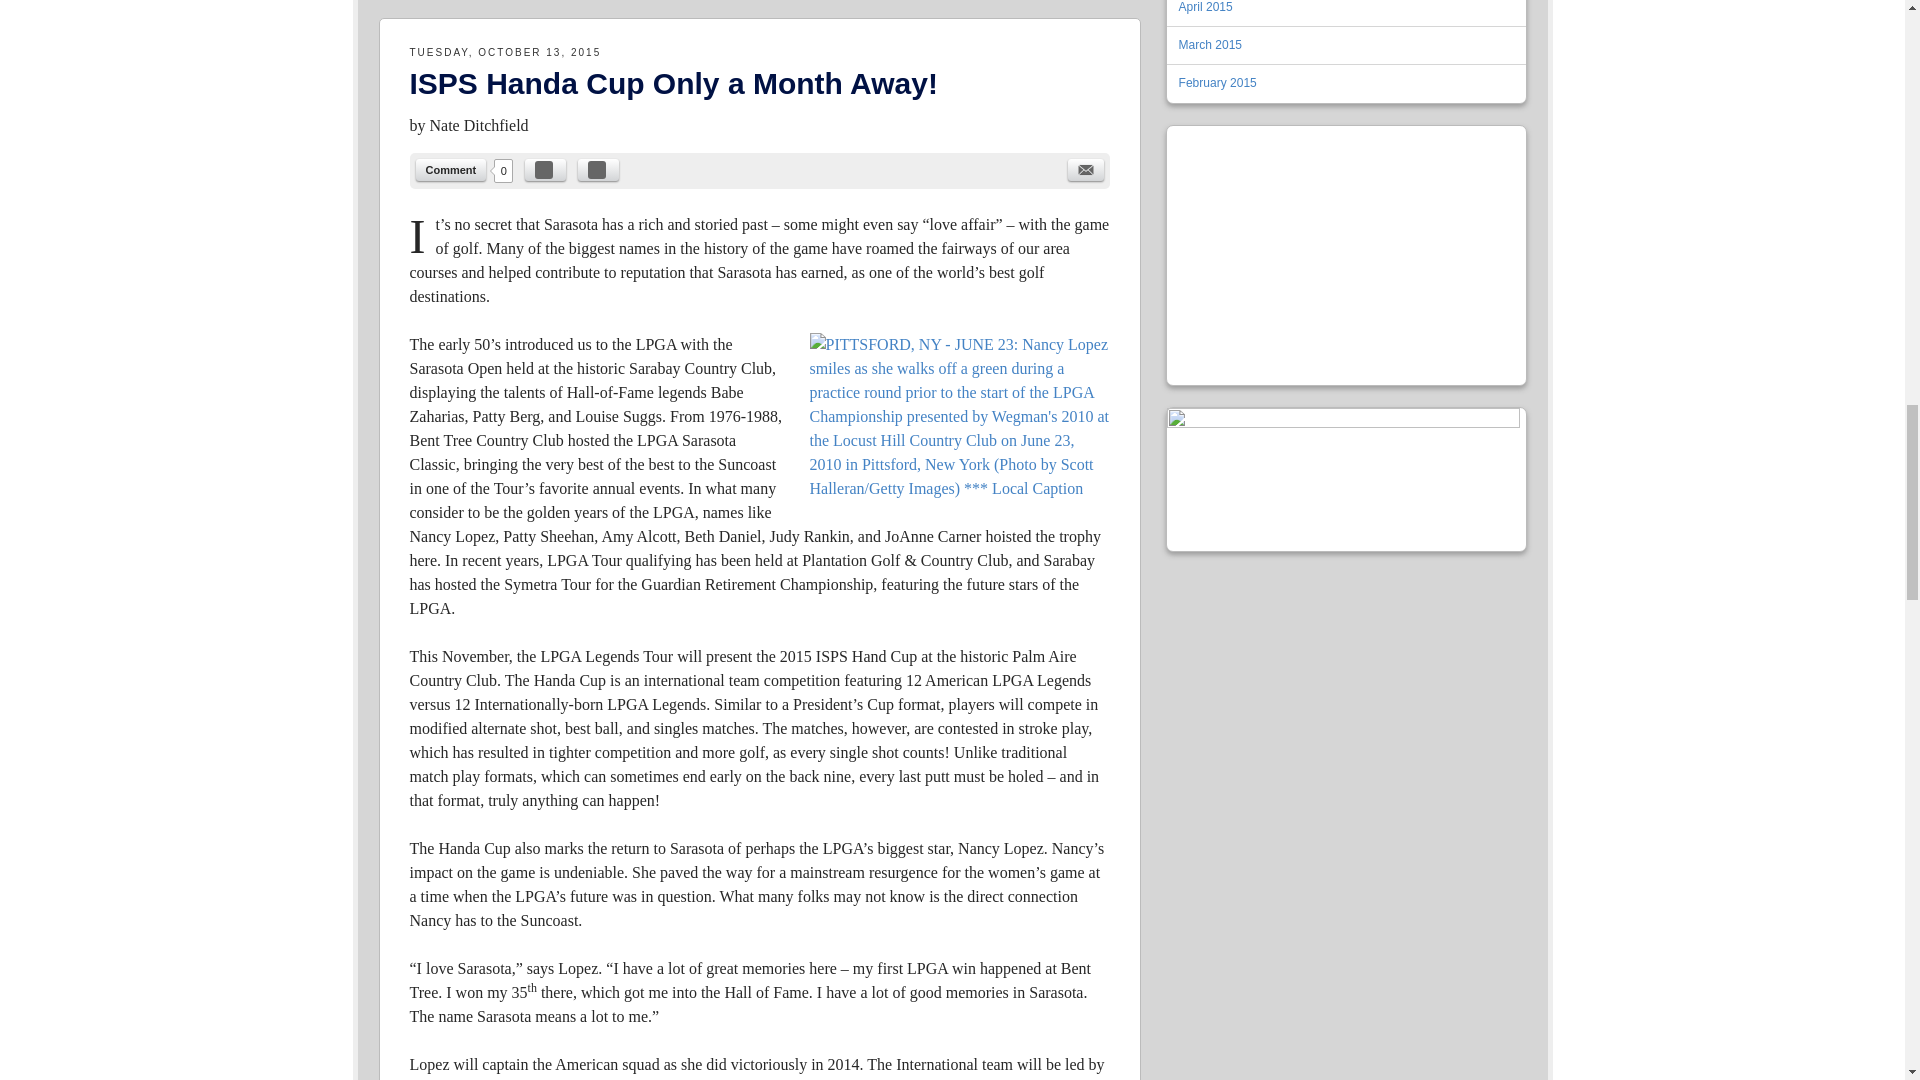  I want to click on Comment, so click(452, 170).